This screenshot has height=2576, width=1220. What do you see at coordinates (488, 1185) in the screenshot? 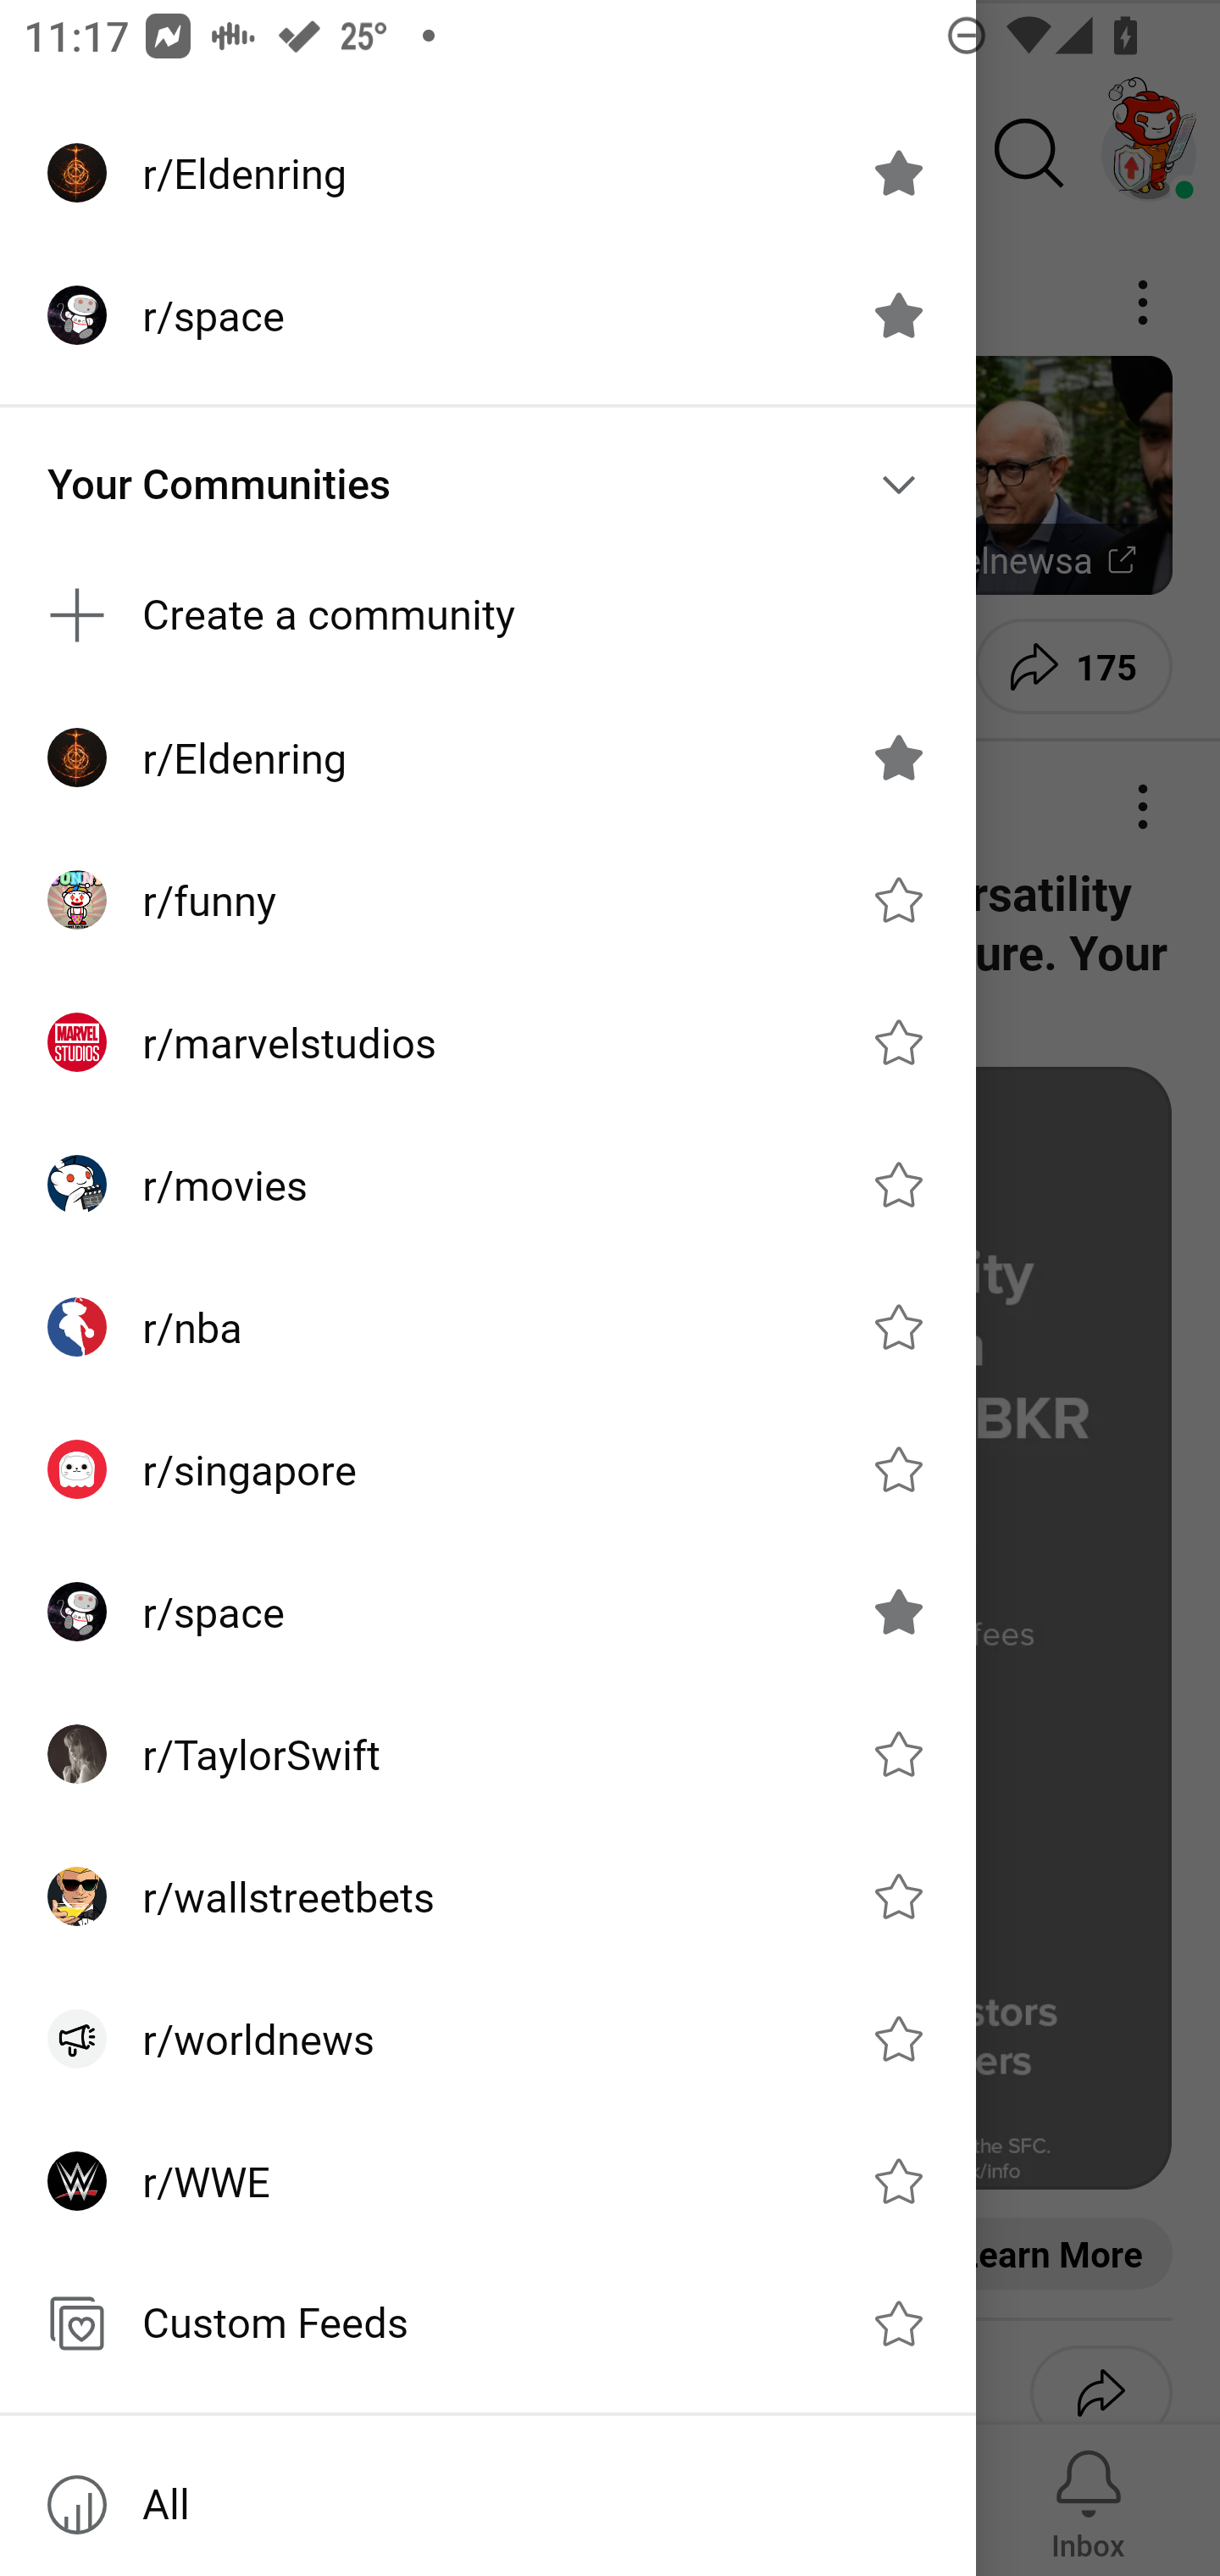
I see `r/movies Favorite r/movies` at bounding box center [488, 1185].